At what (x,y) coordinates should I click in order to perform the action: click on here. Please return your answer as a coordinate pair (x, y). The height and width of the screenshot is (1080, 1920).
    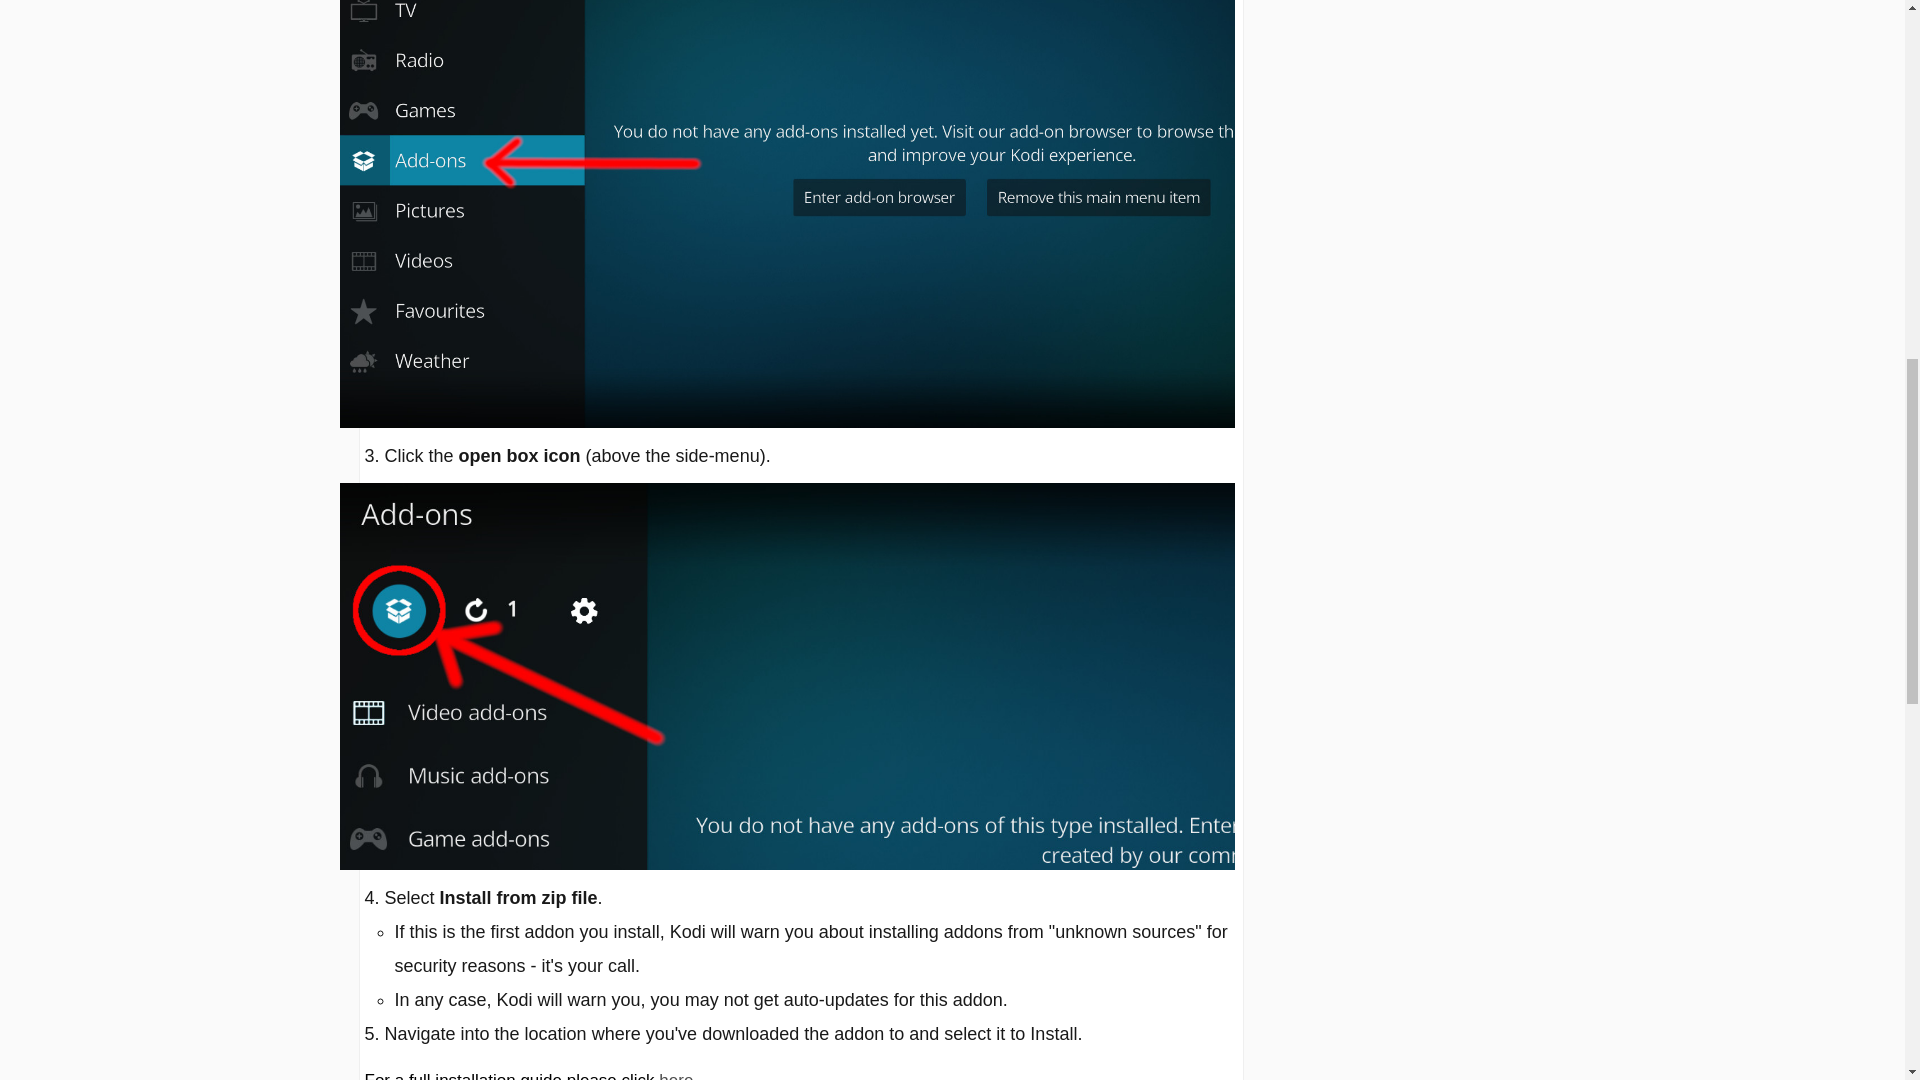
    Looking at the image, I should click on (676, 1076).